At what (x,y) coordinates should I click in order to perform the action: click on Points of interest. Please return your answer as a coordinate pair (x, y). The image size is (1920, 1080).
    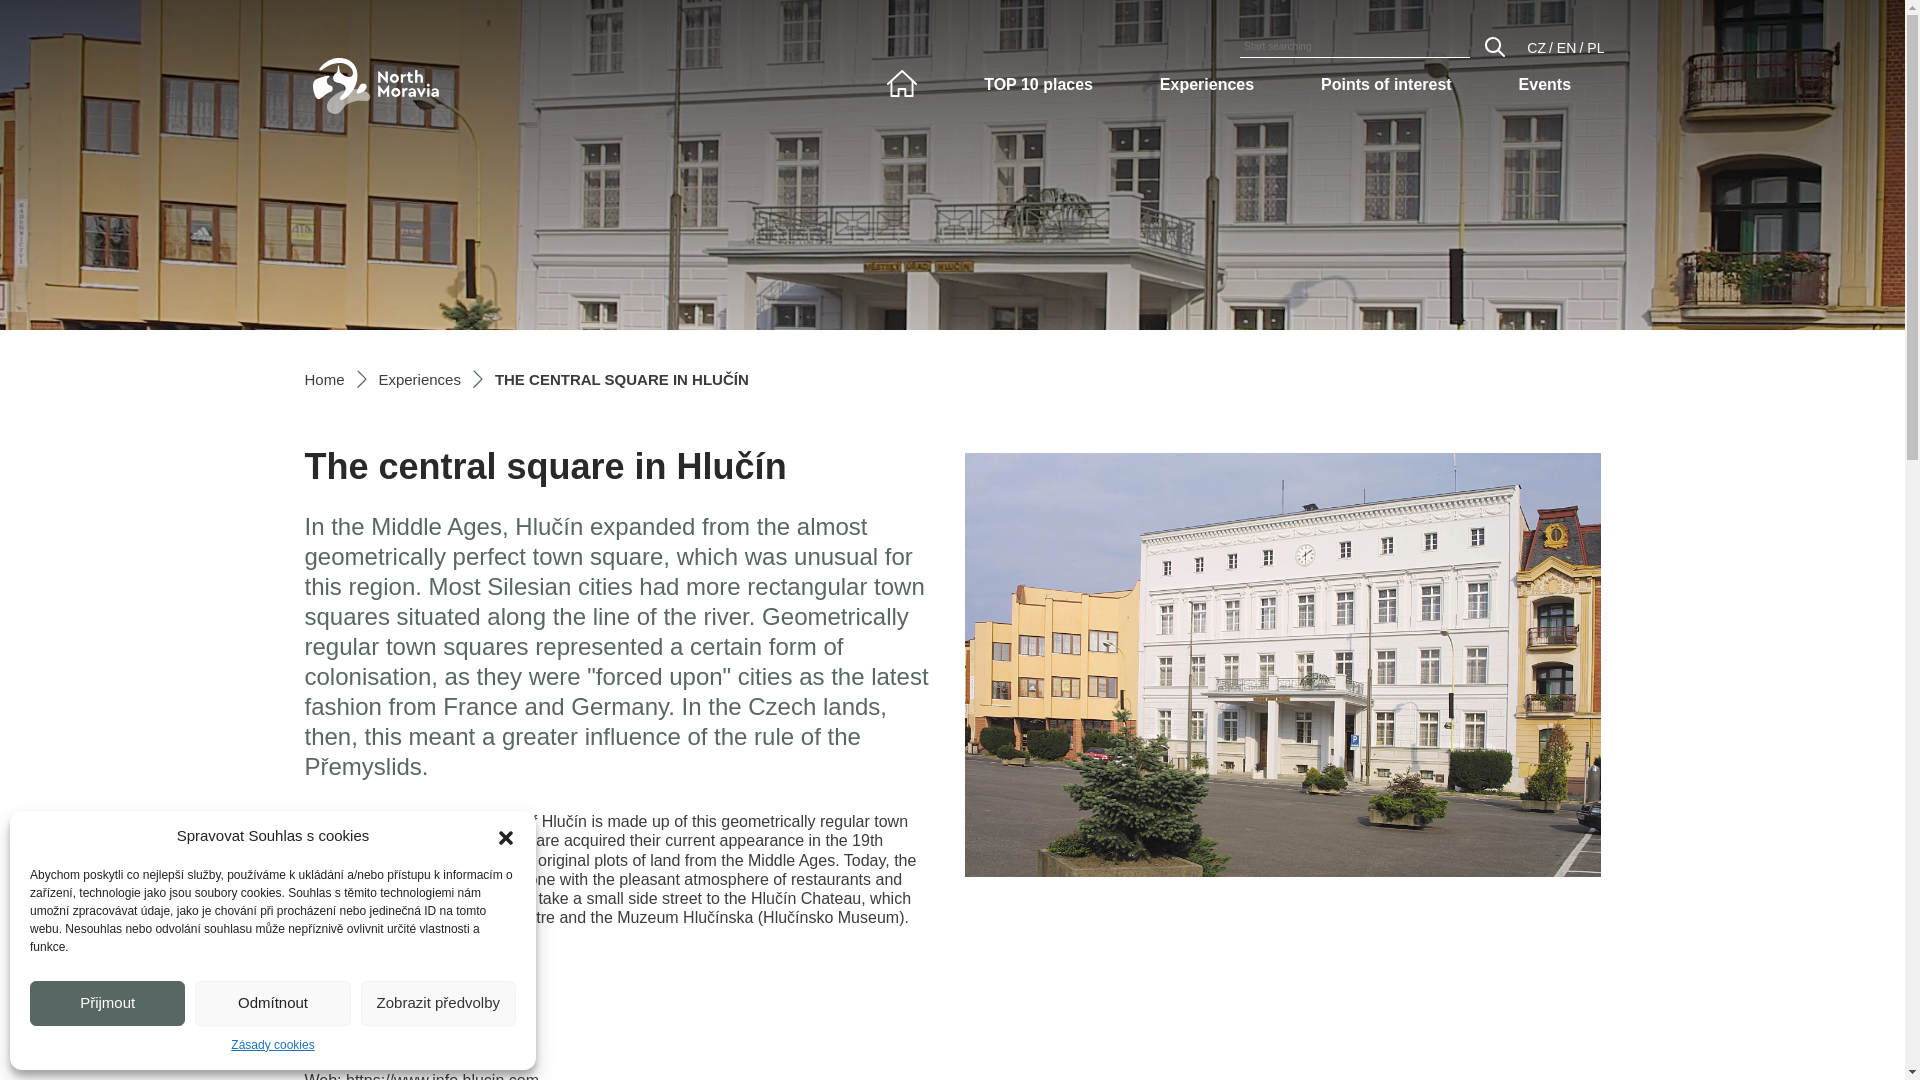
    Looking at the image, I should click on (1386, 84).